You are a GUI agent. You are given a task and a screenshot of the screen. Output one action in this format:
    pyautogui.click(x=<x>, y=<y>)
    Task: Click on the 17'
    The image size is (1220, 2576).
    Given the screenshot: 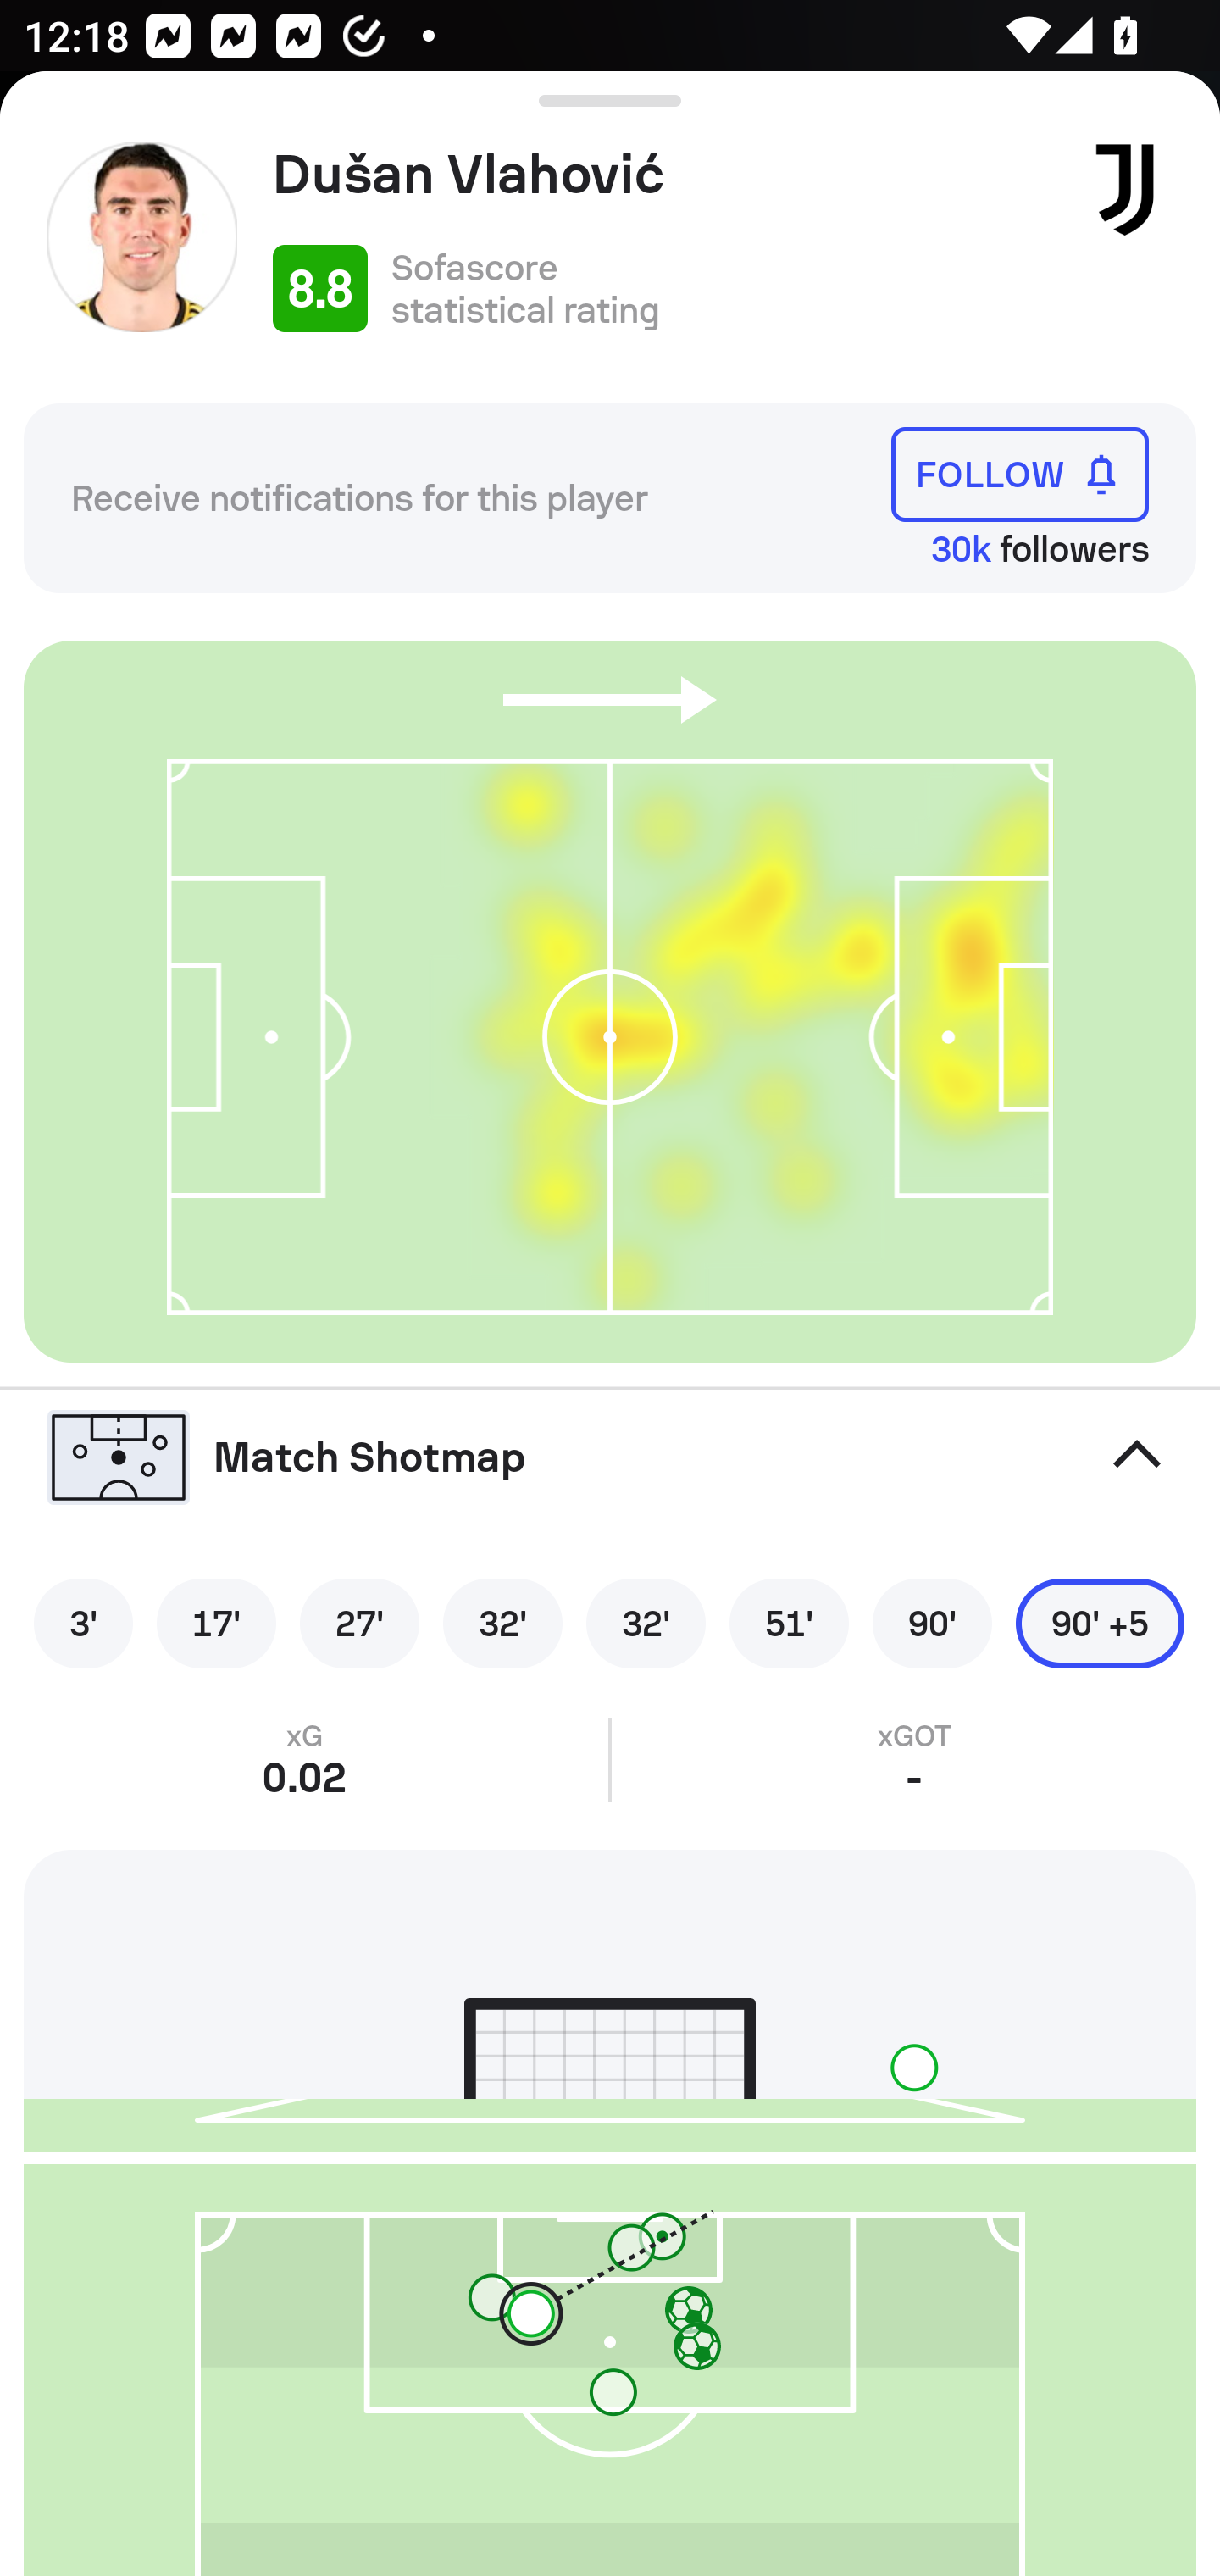 What is the action you would take?
    pyautogui.click(x=216, y=1624)
    